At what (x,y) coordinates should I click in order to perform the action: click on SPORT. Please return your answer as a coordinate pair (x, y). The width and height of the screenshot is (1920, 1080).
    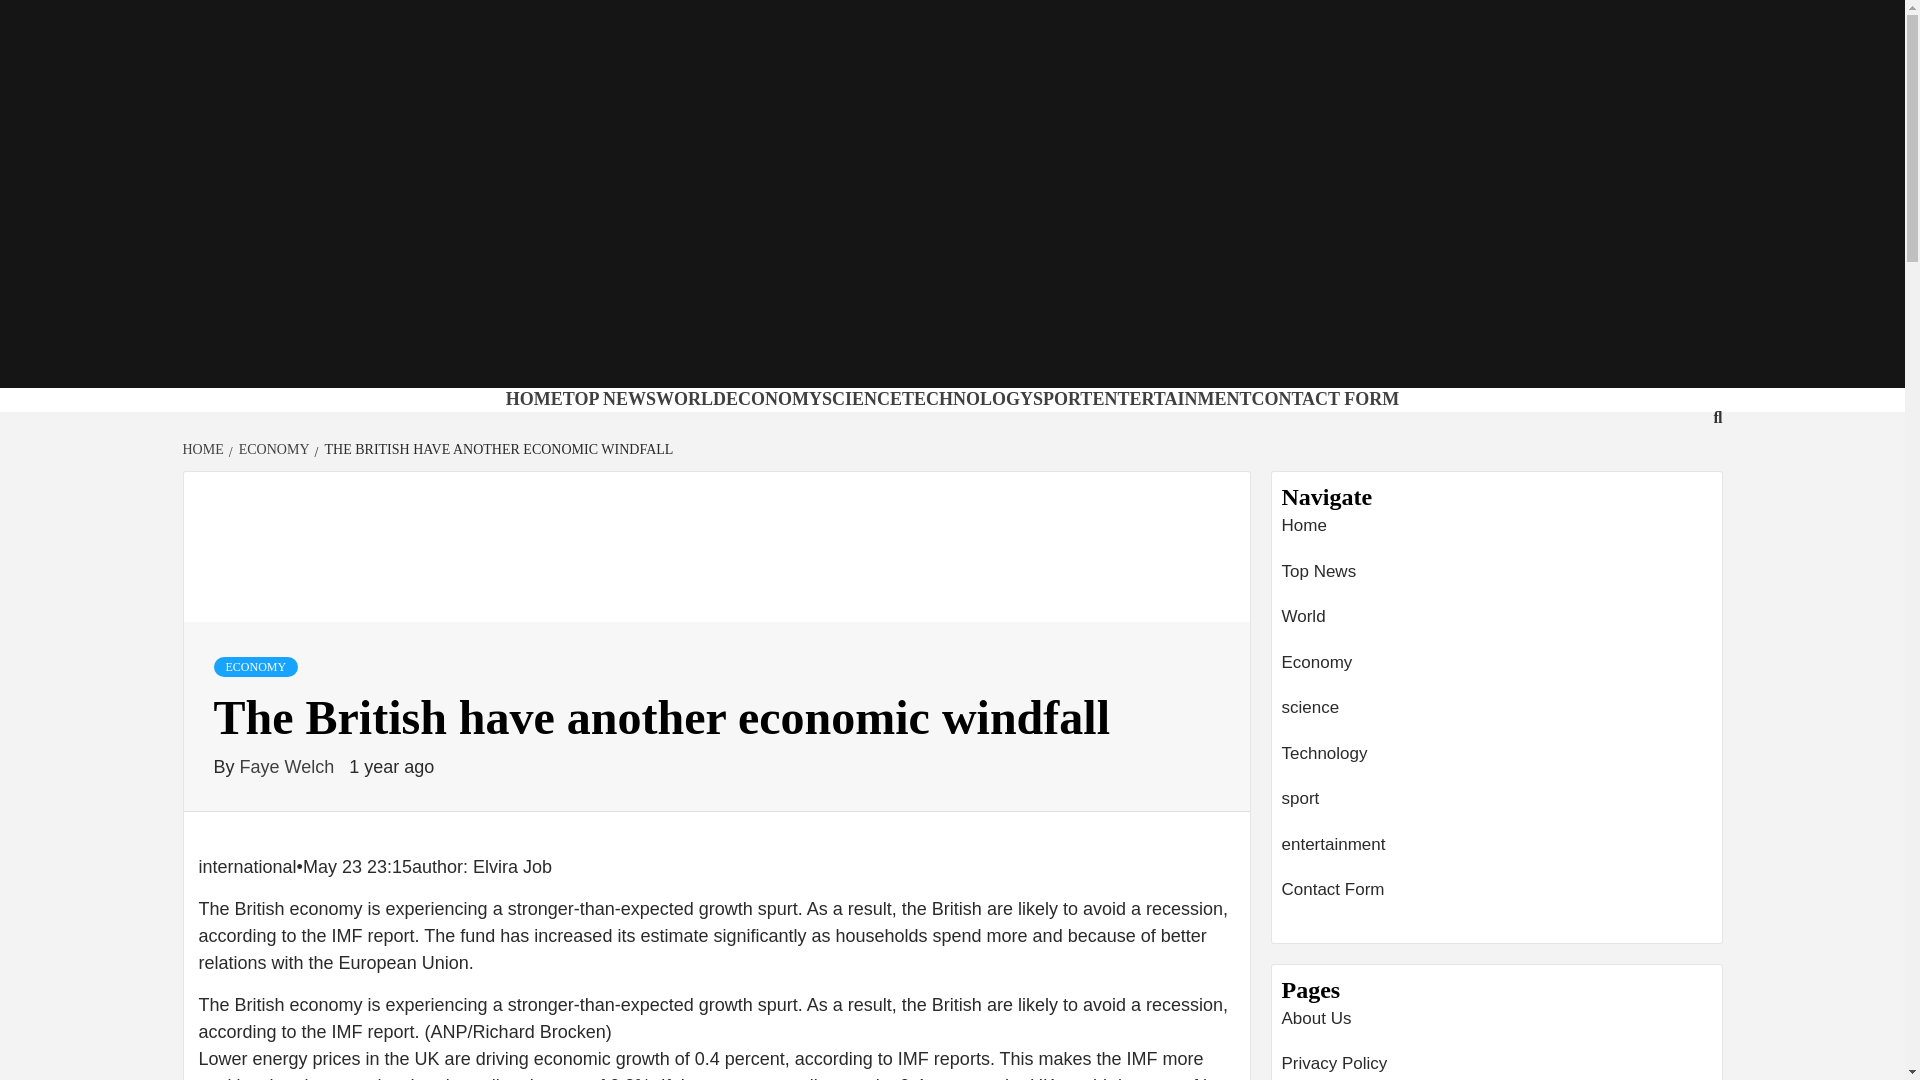
    Looking at the image, I should click on (1062, 398).